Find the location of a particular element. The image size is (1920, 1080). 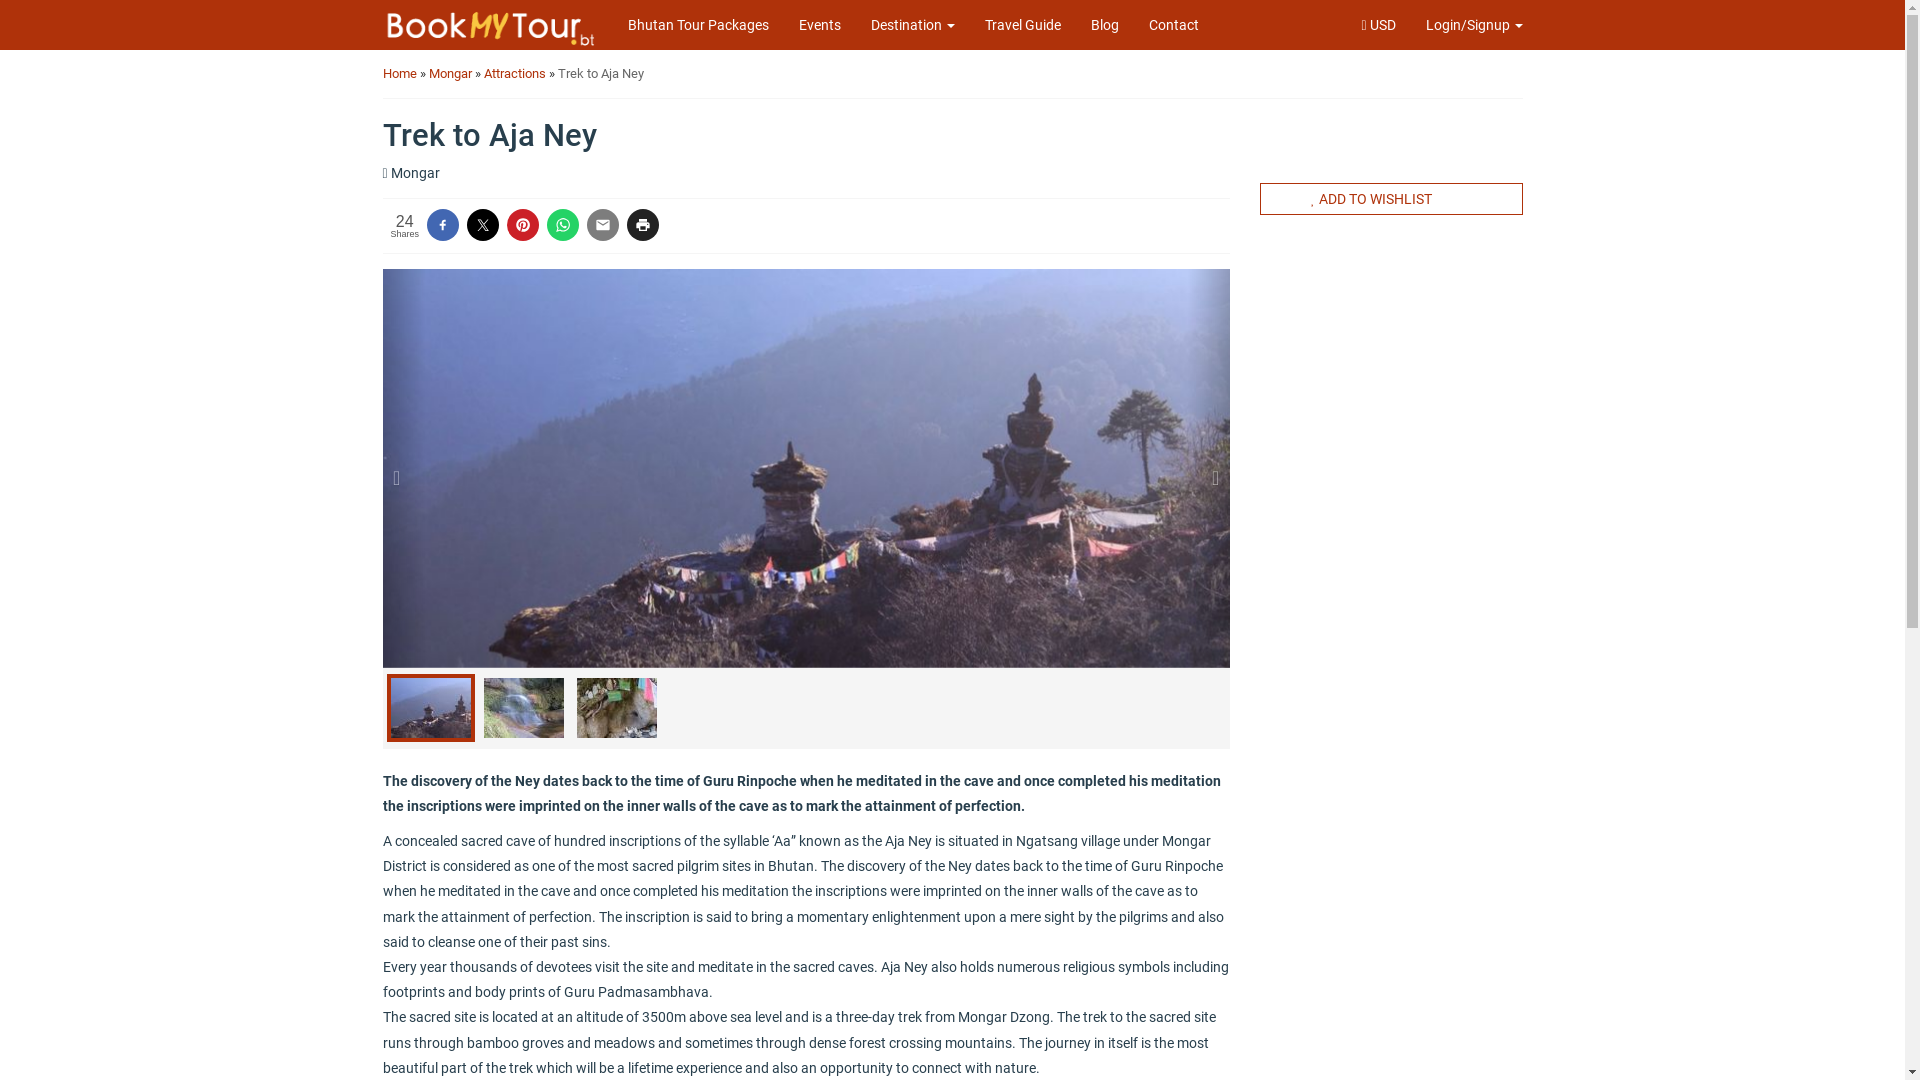

Mongar is located at coordinates (451, 74).